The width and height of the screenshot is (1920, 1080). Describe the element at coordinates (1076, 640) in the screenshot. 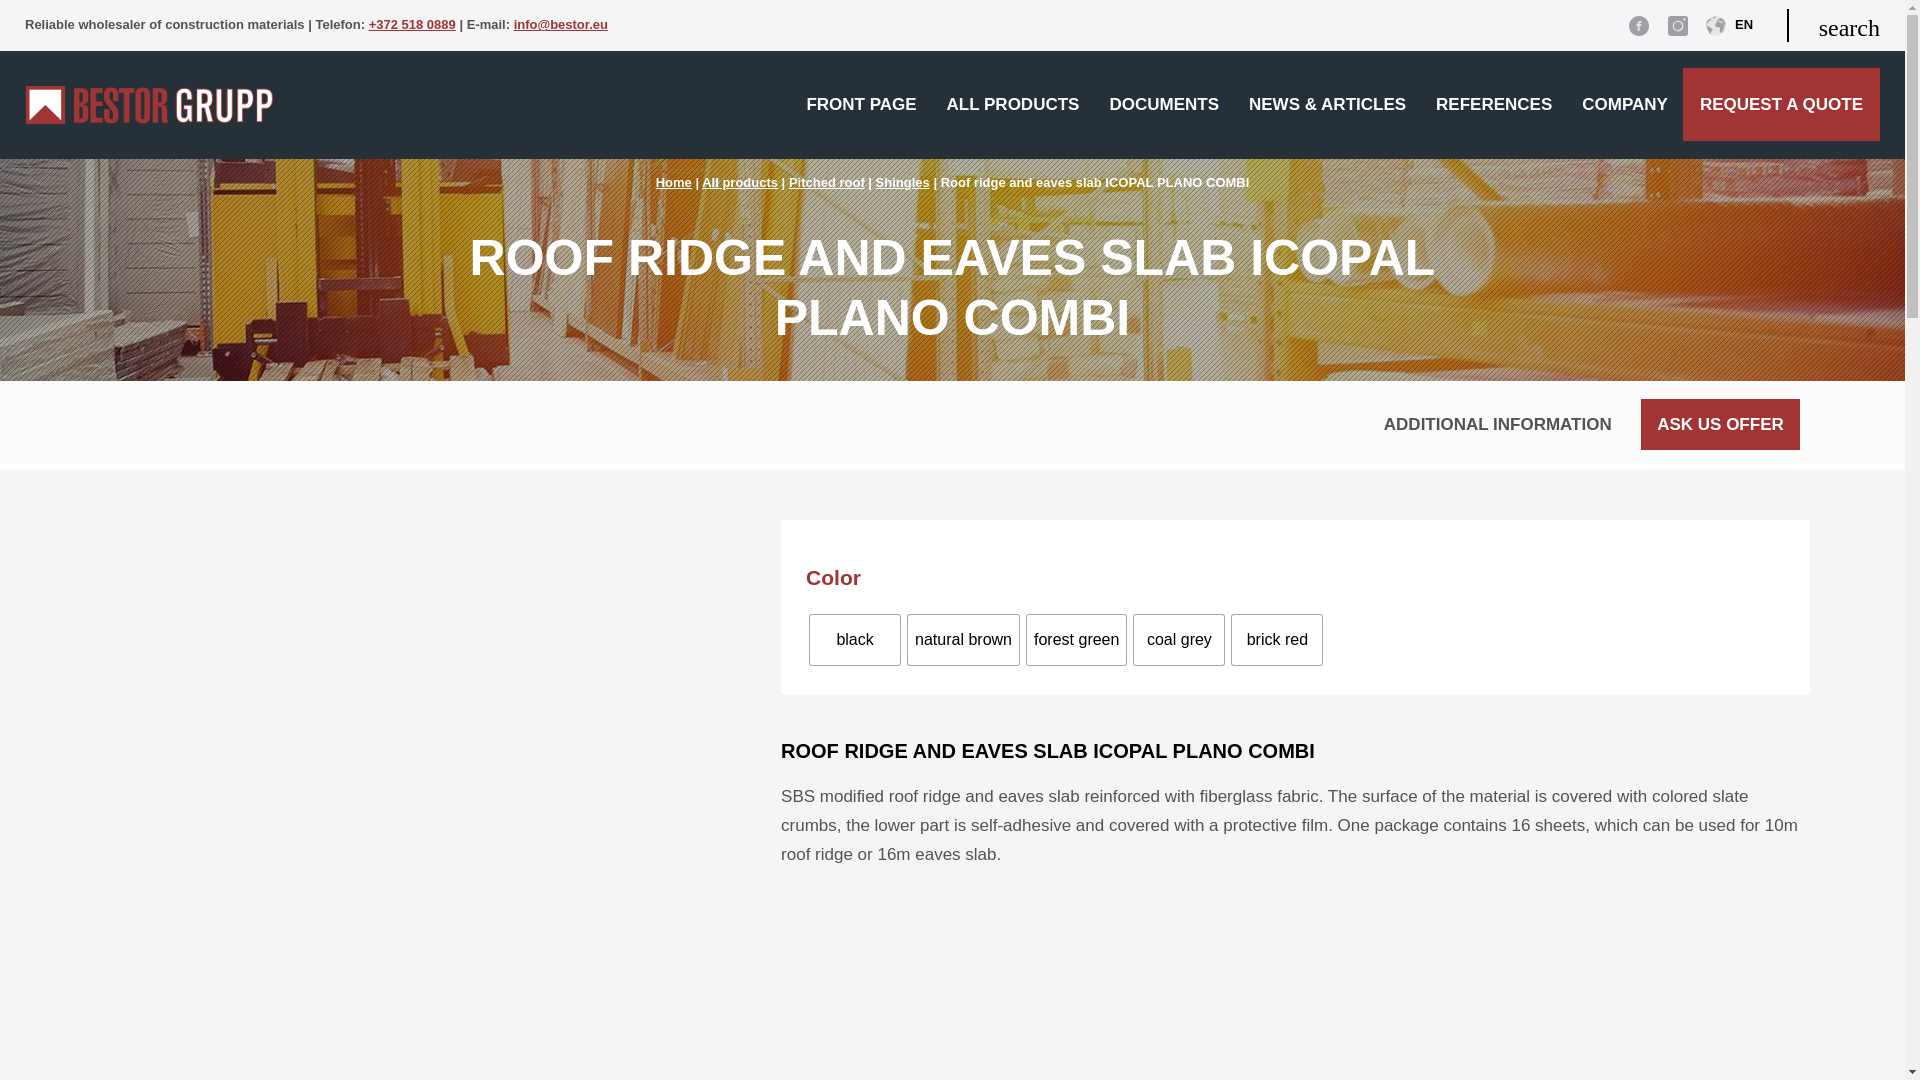

I see `forest green` at that location.